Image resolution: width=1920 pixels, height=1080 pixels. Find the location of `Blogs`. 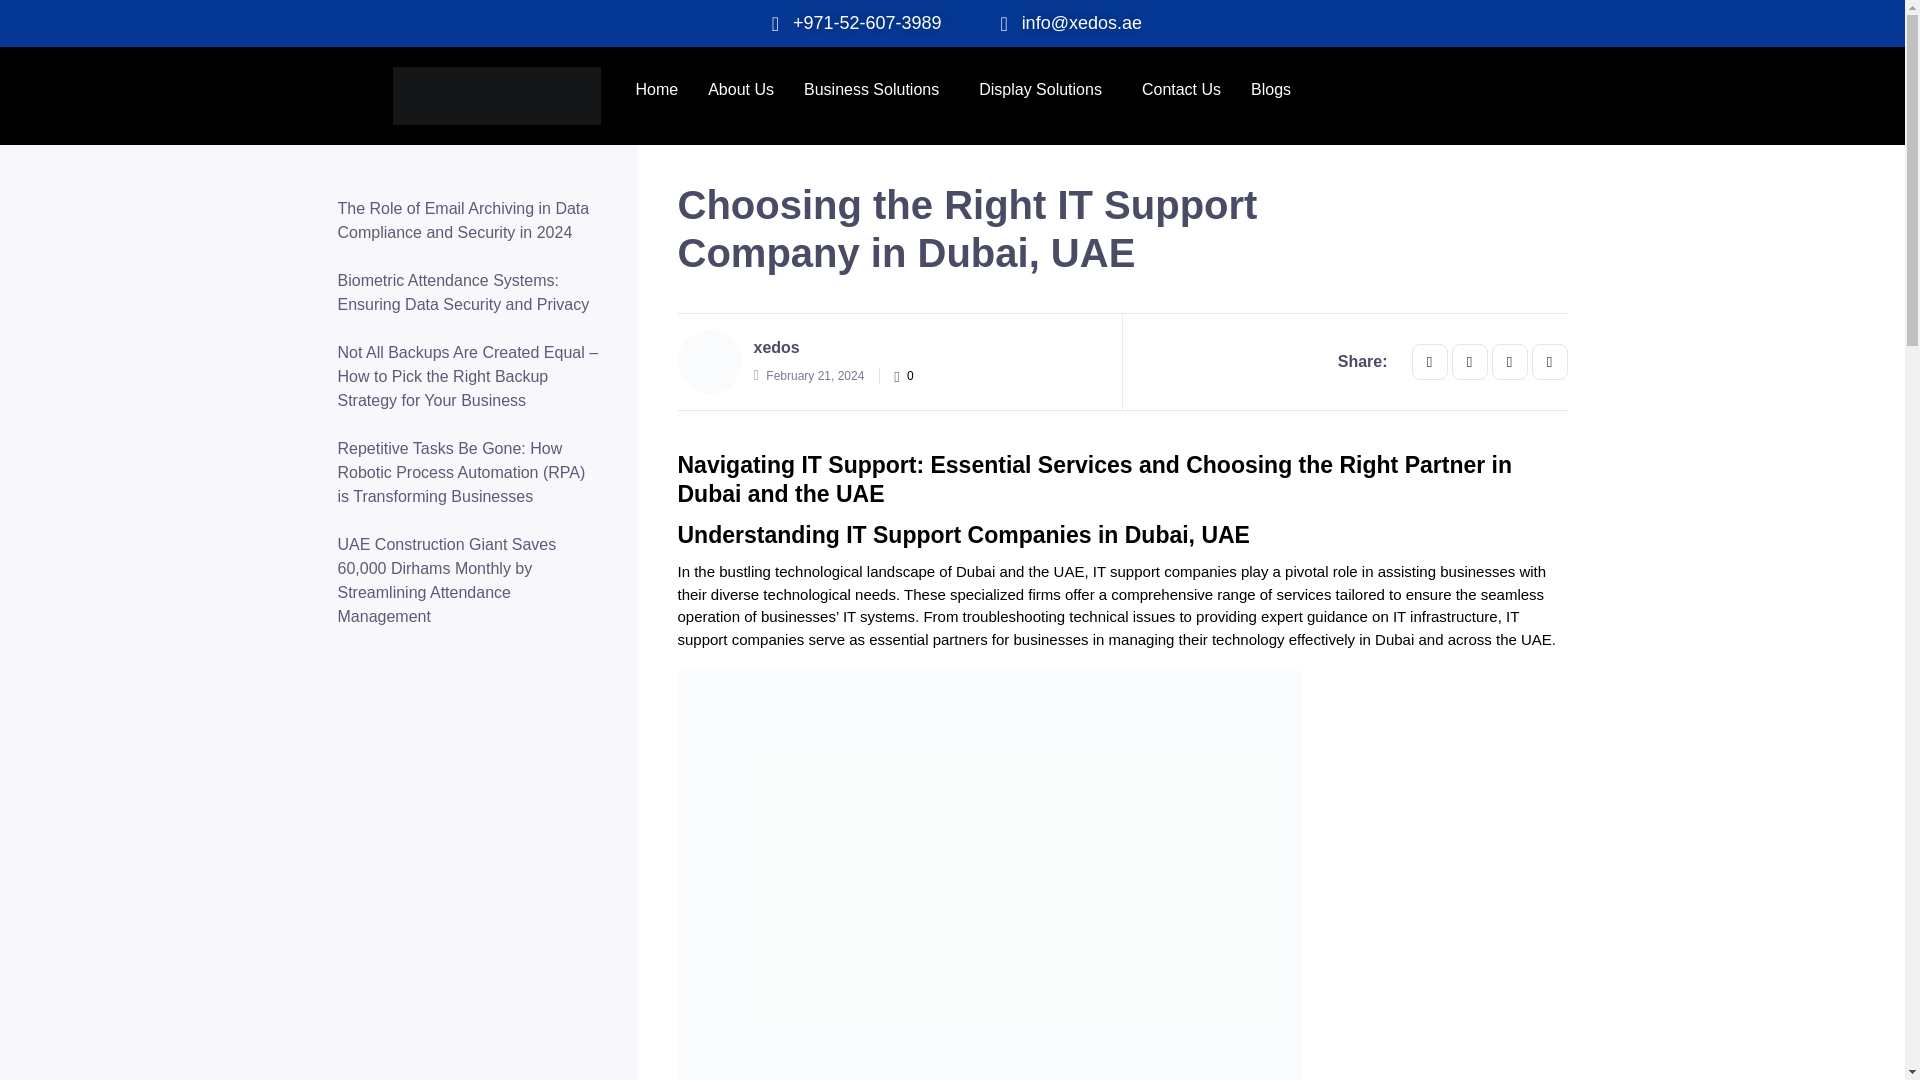

Blogs is located at coordinates (1270, 90).